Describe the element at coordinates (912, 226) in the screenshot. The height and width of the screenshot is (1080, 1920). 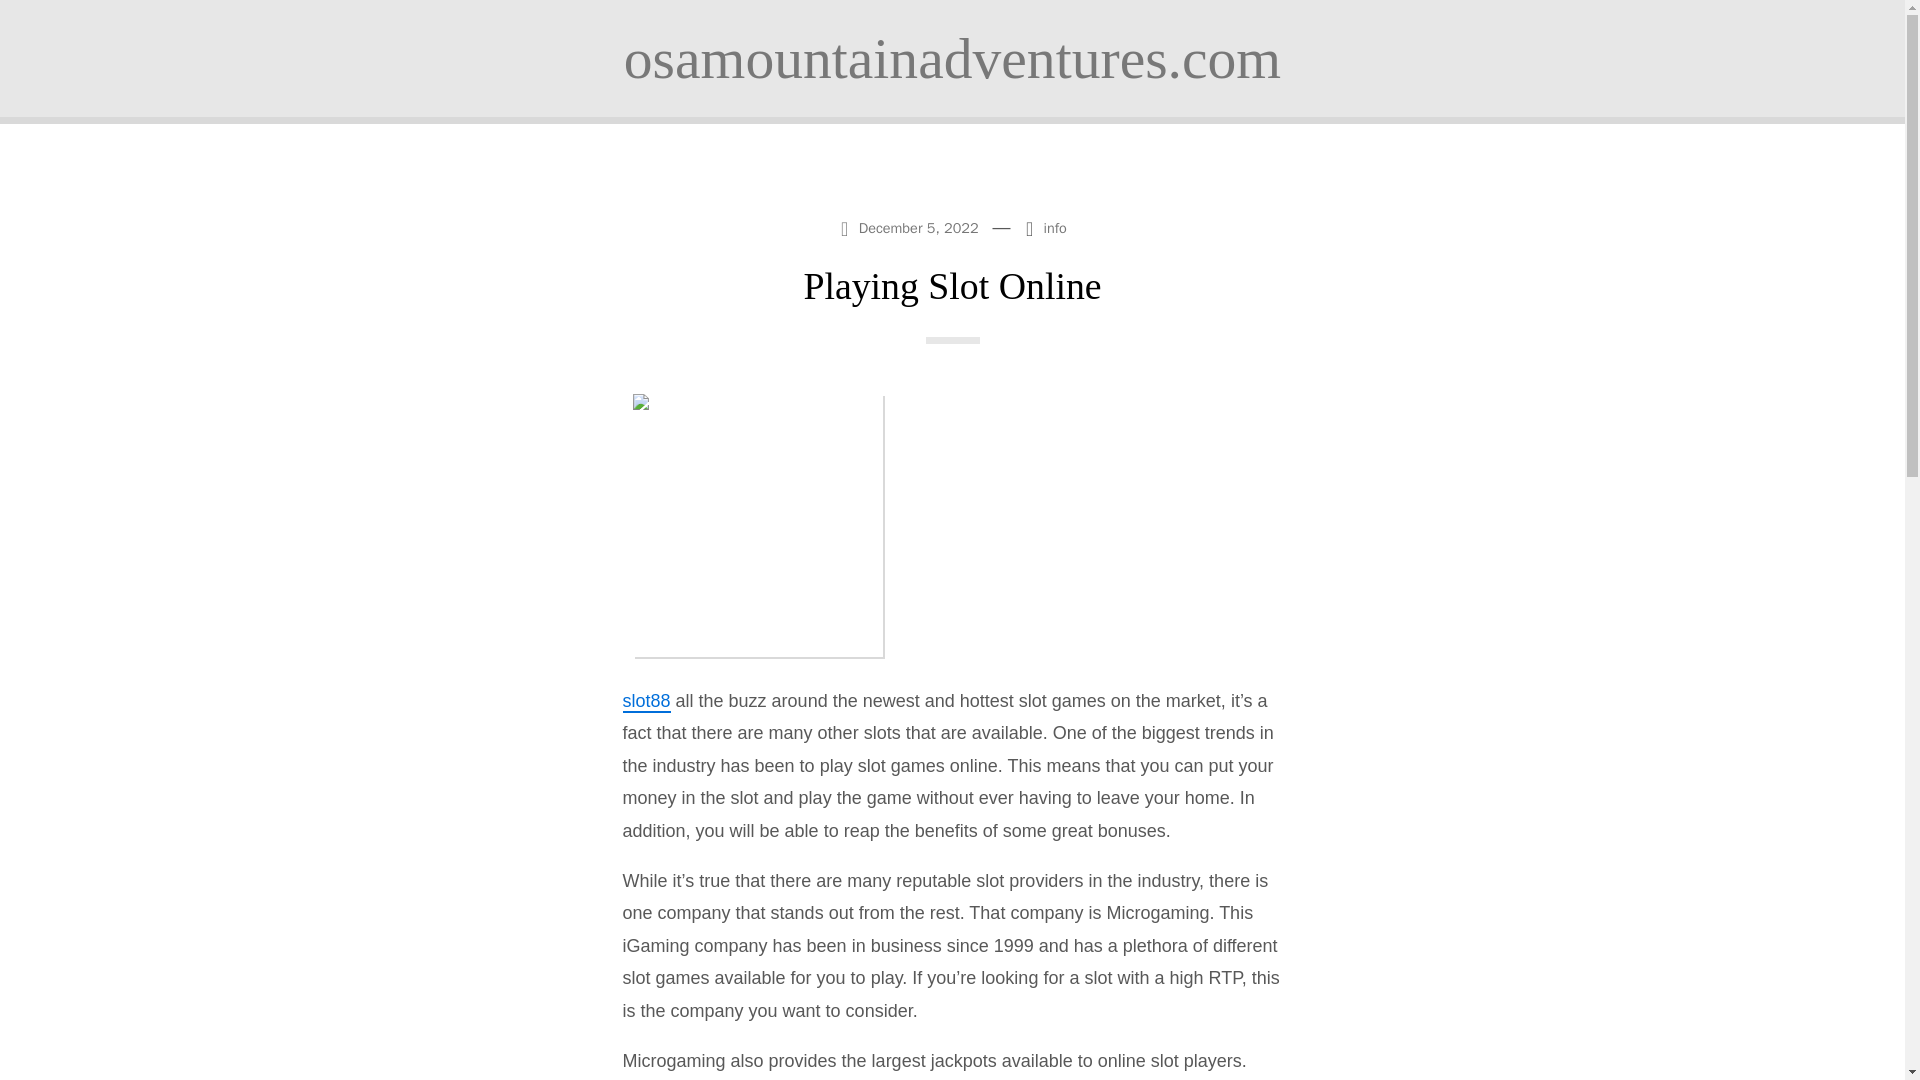
I see `December 5, 2022` at that location.